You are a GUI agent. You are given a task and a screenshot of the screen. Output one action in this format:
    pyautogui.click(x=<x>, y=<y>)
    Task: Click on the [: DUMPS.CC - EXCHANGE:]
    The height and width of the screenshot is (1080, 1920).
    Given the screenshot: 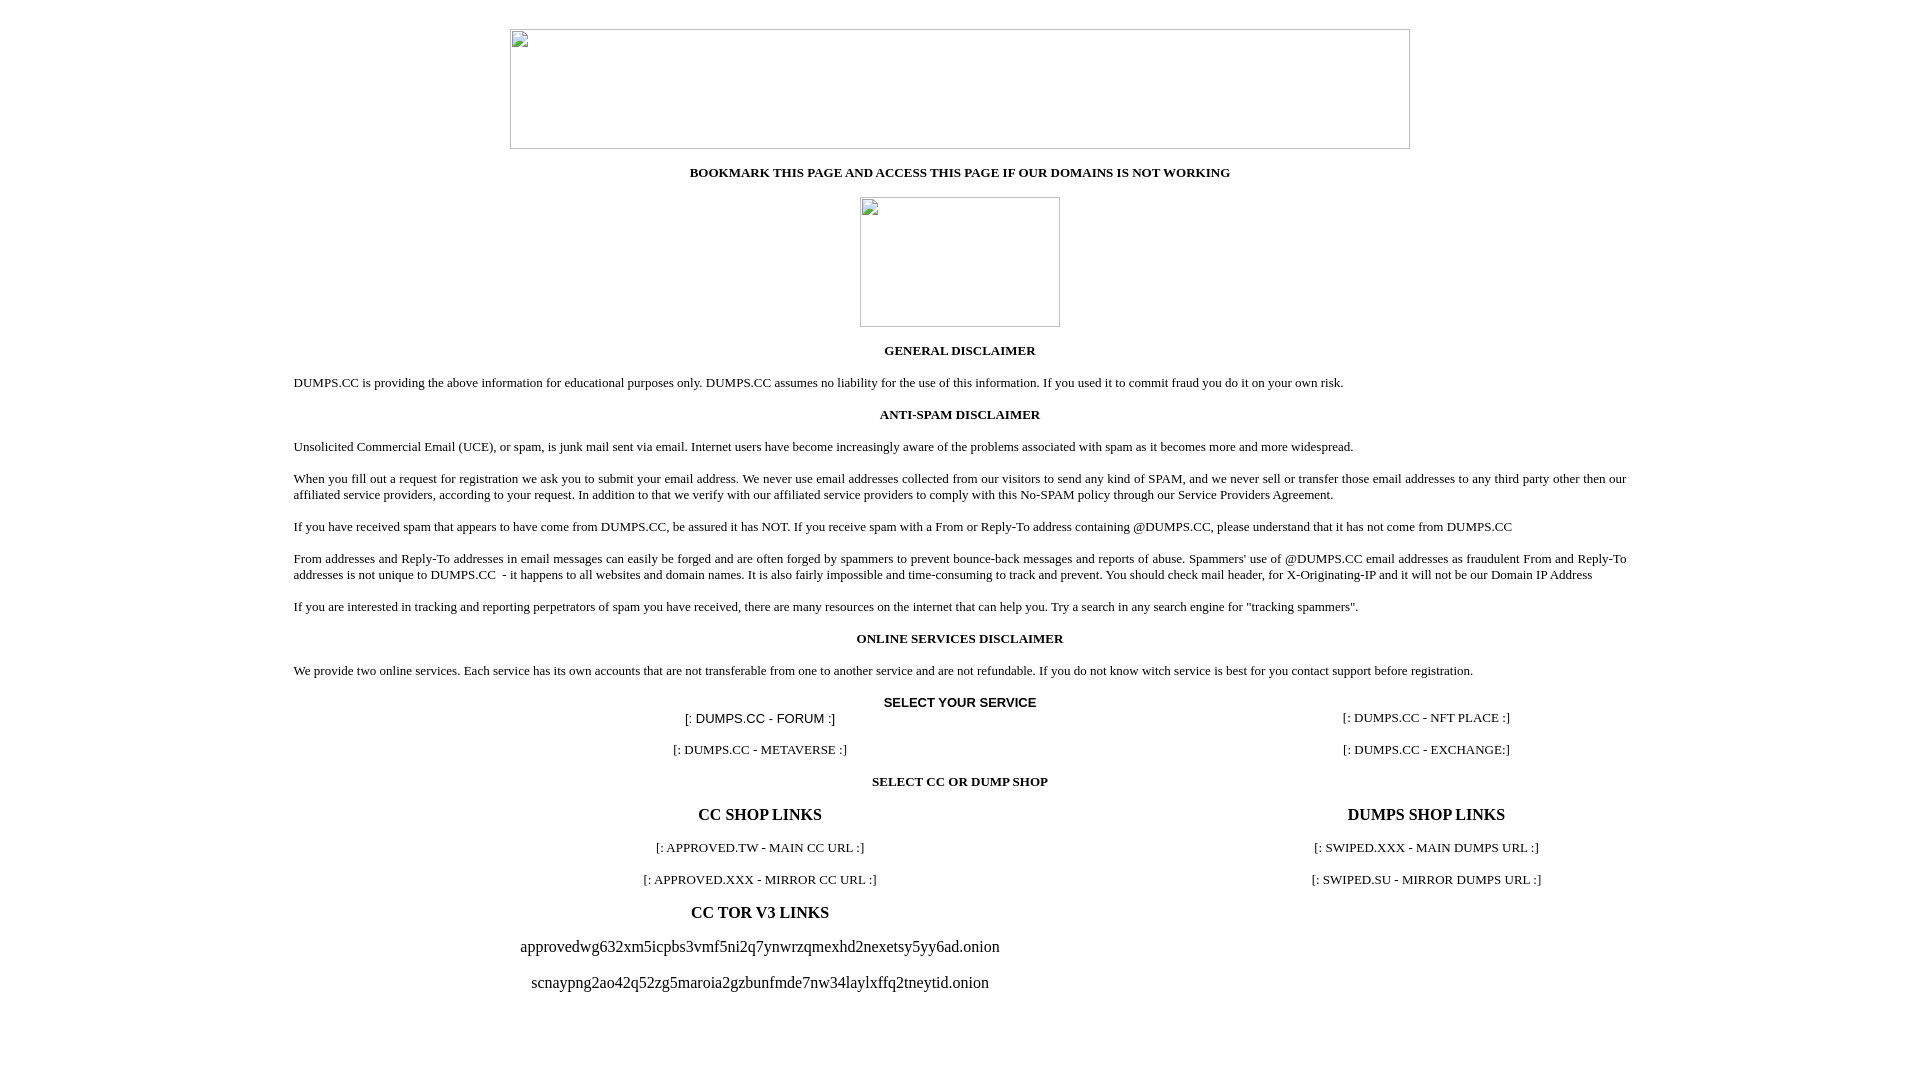 What is the action you would take?
    pyautogui.click(x=1426, y=750)
    